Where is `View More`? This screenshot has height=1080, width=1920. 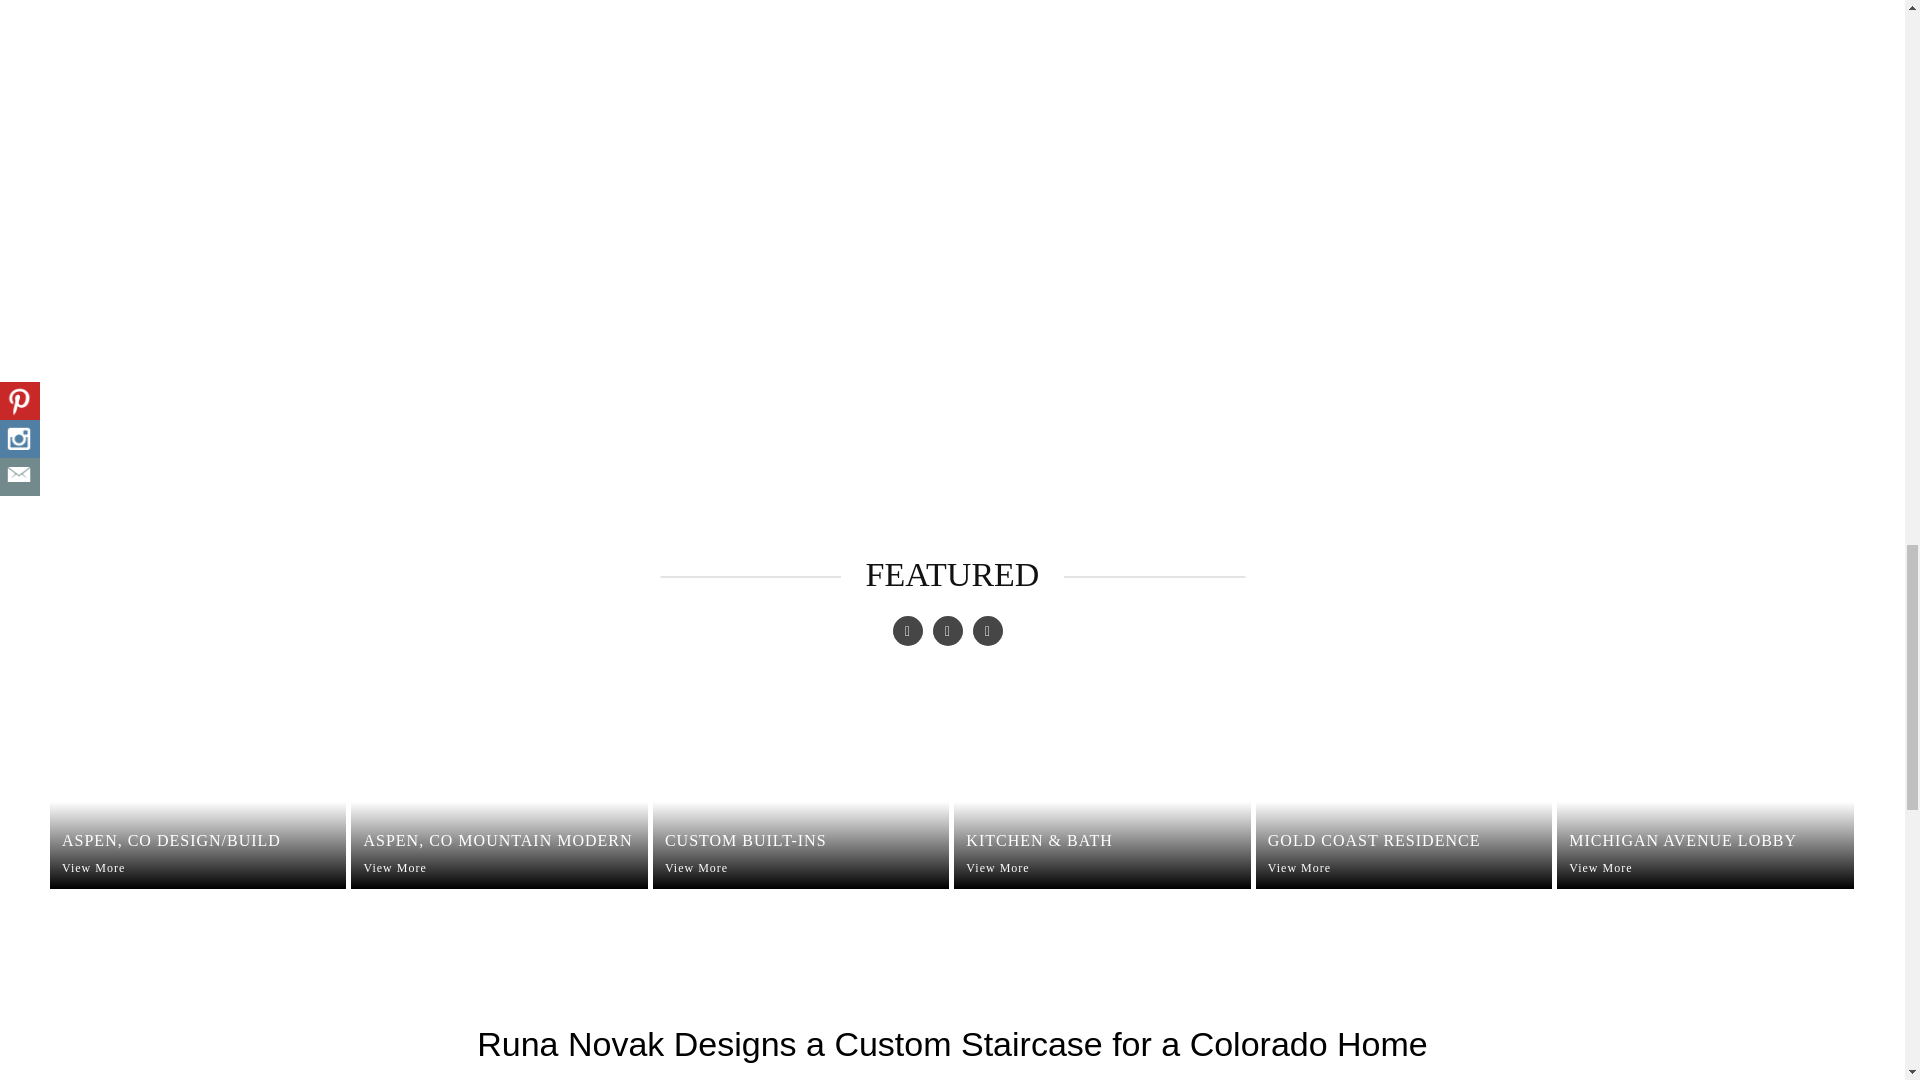
View More is located at coordinates (1409, 868).